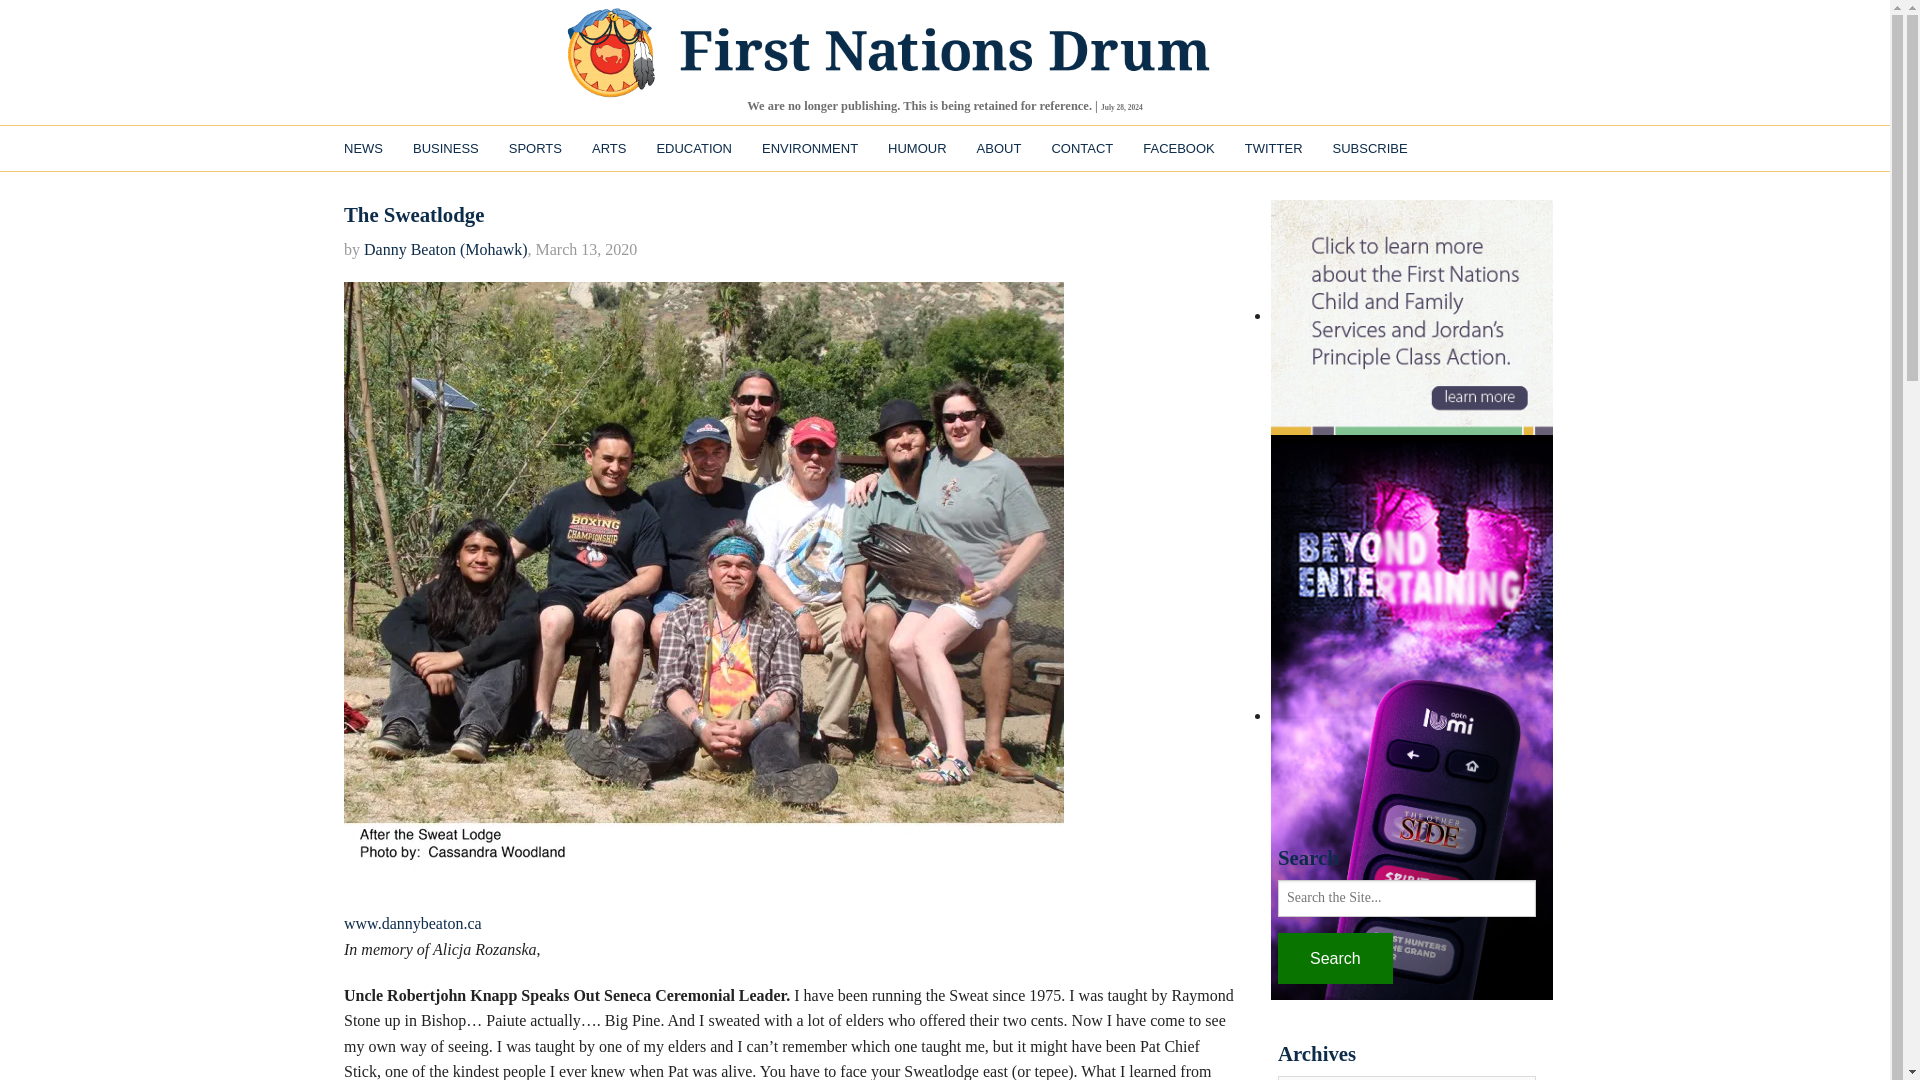  What do you see at coordinates (694, 148) in the screenshot?
I see `EDUCATION` at bounding box center [694, 148].